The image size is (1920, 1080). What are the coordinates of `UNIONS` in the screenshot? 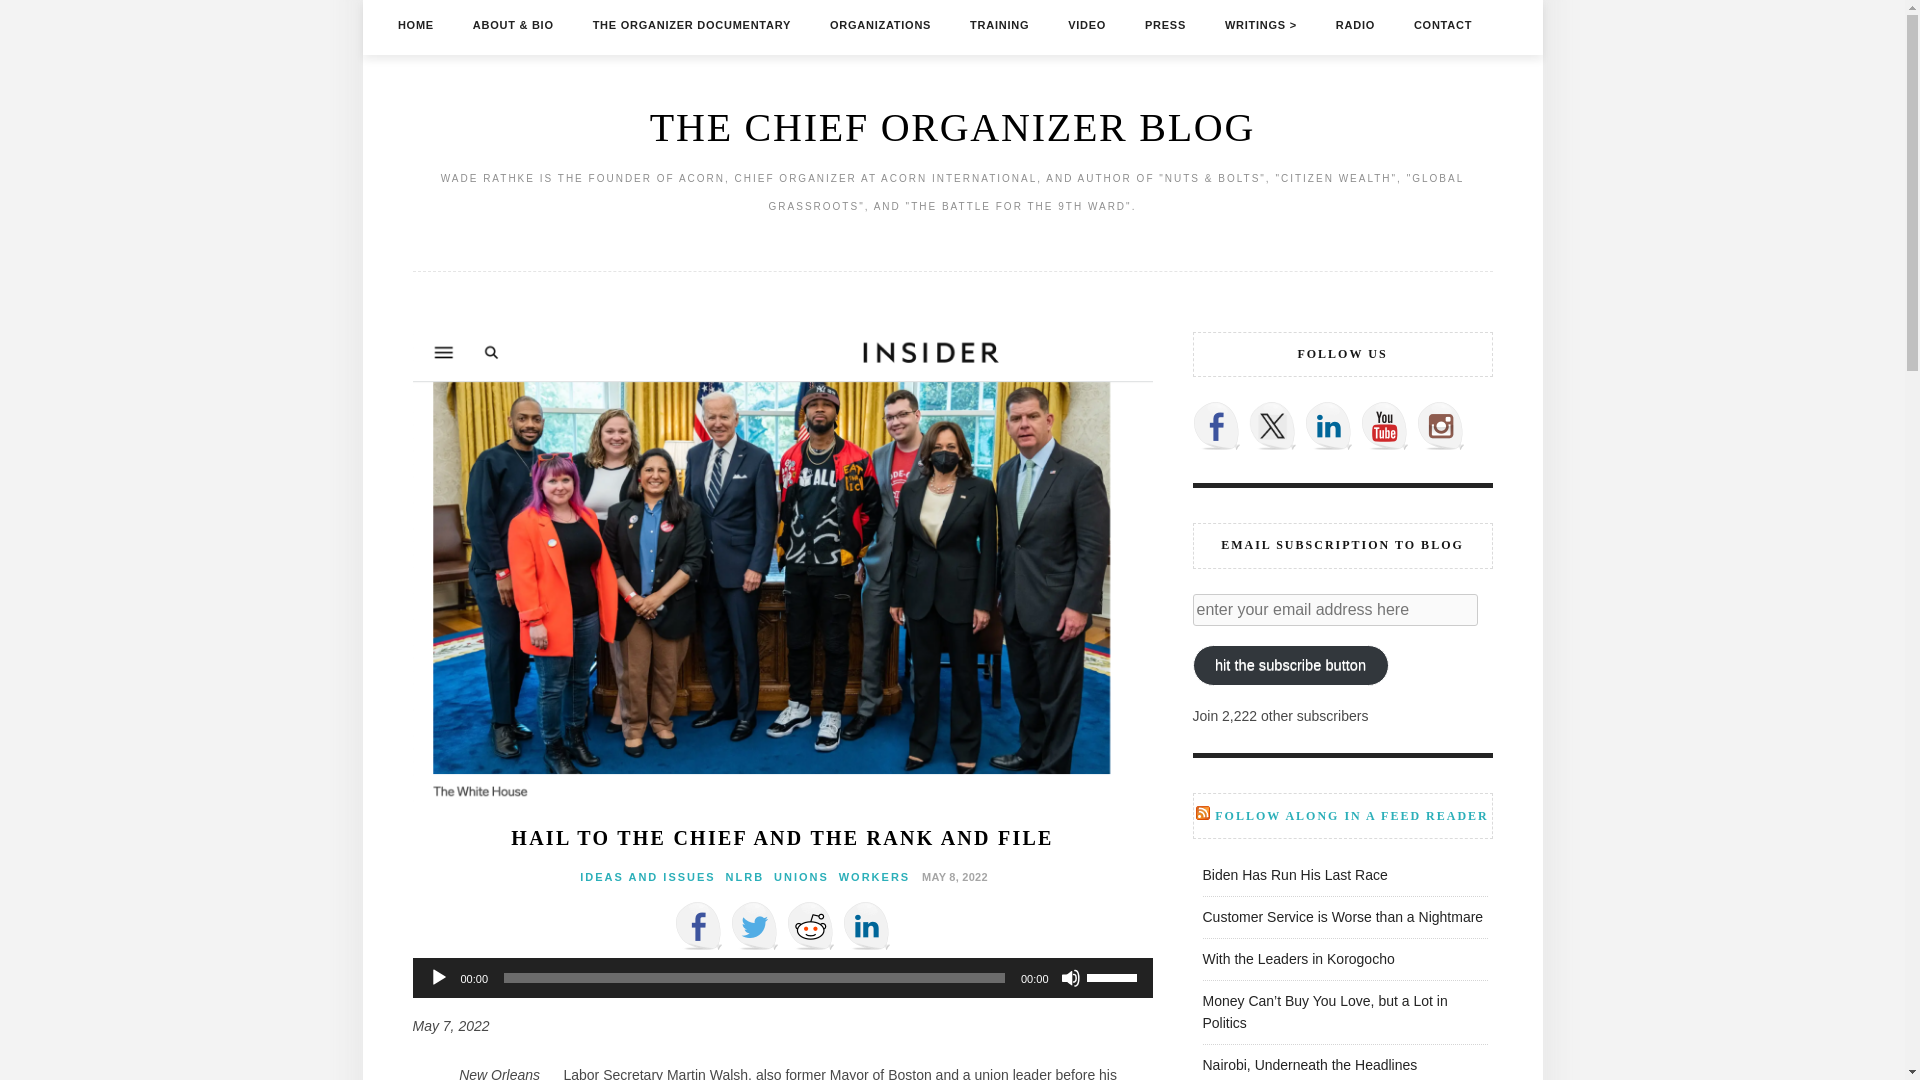 It's located at (801, 876).